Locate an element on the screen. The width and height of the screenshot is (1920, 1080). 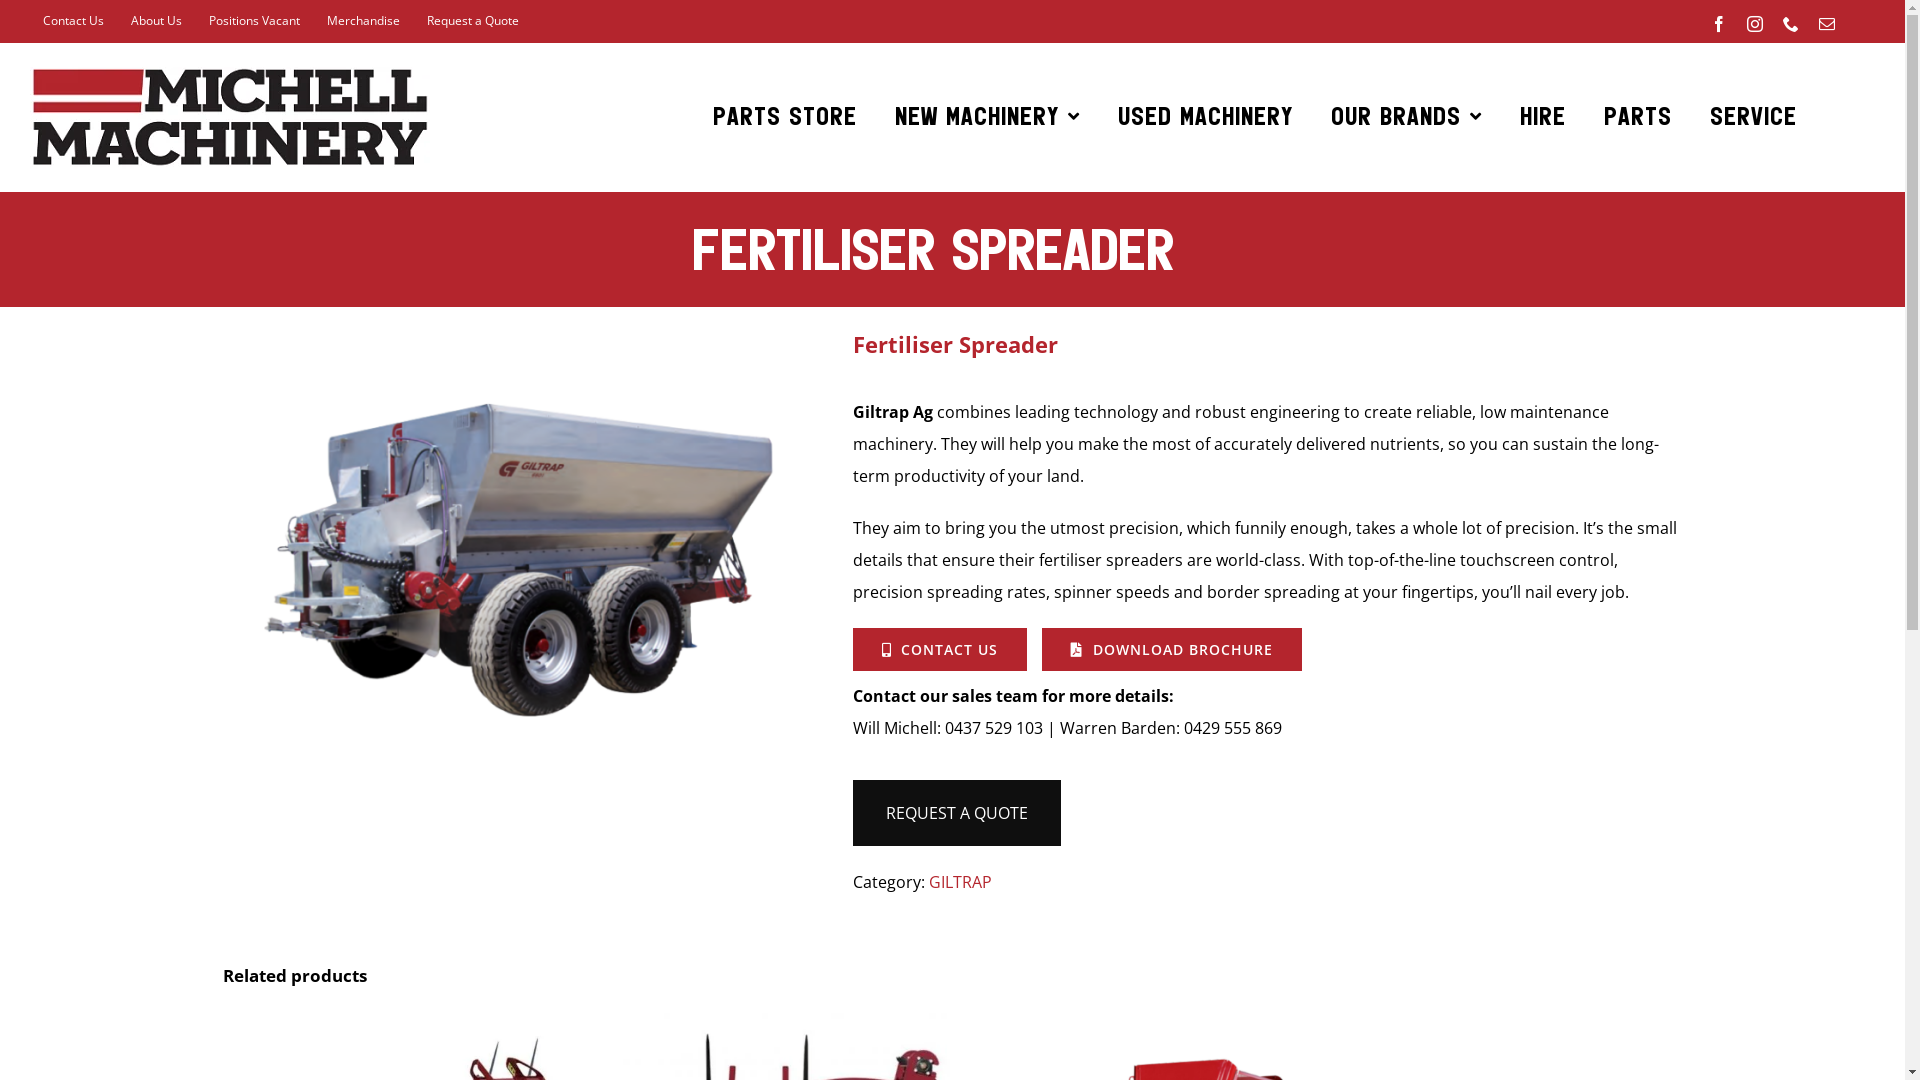
Phone is located at coordinates (1791, 24).